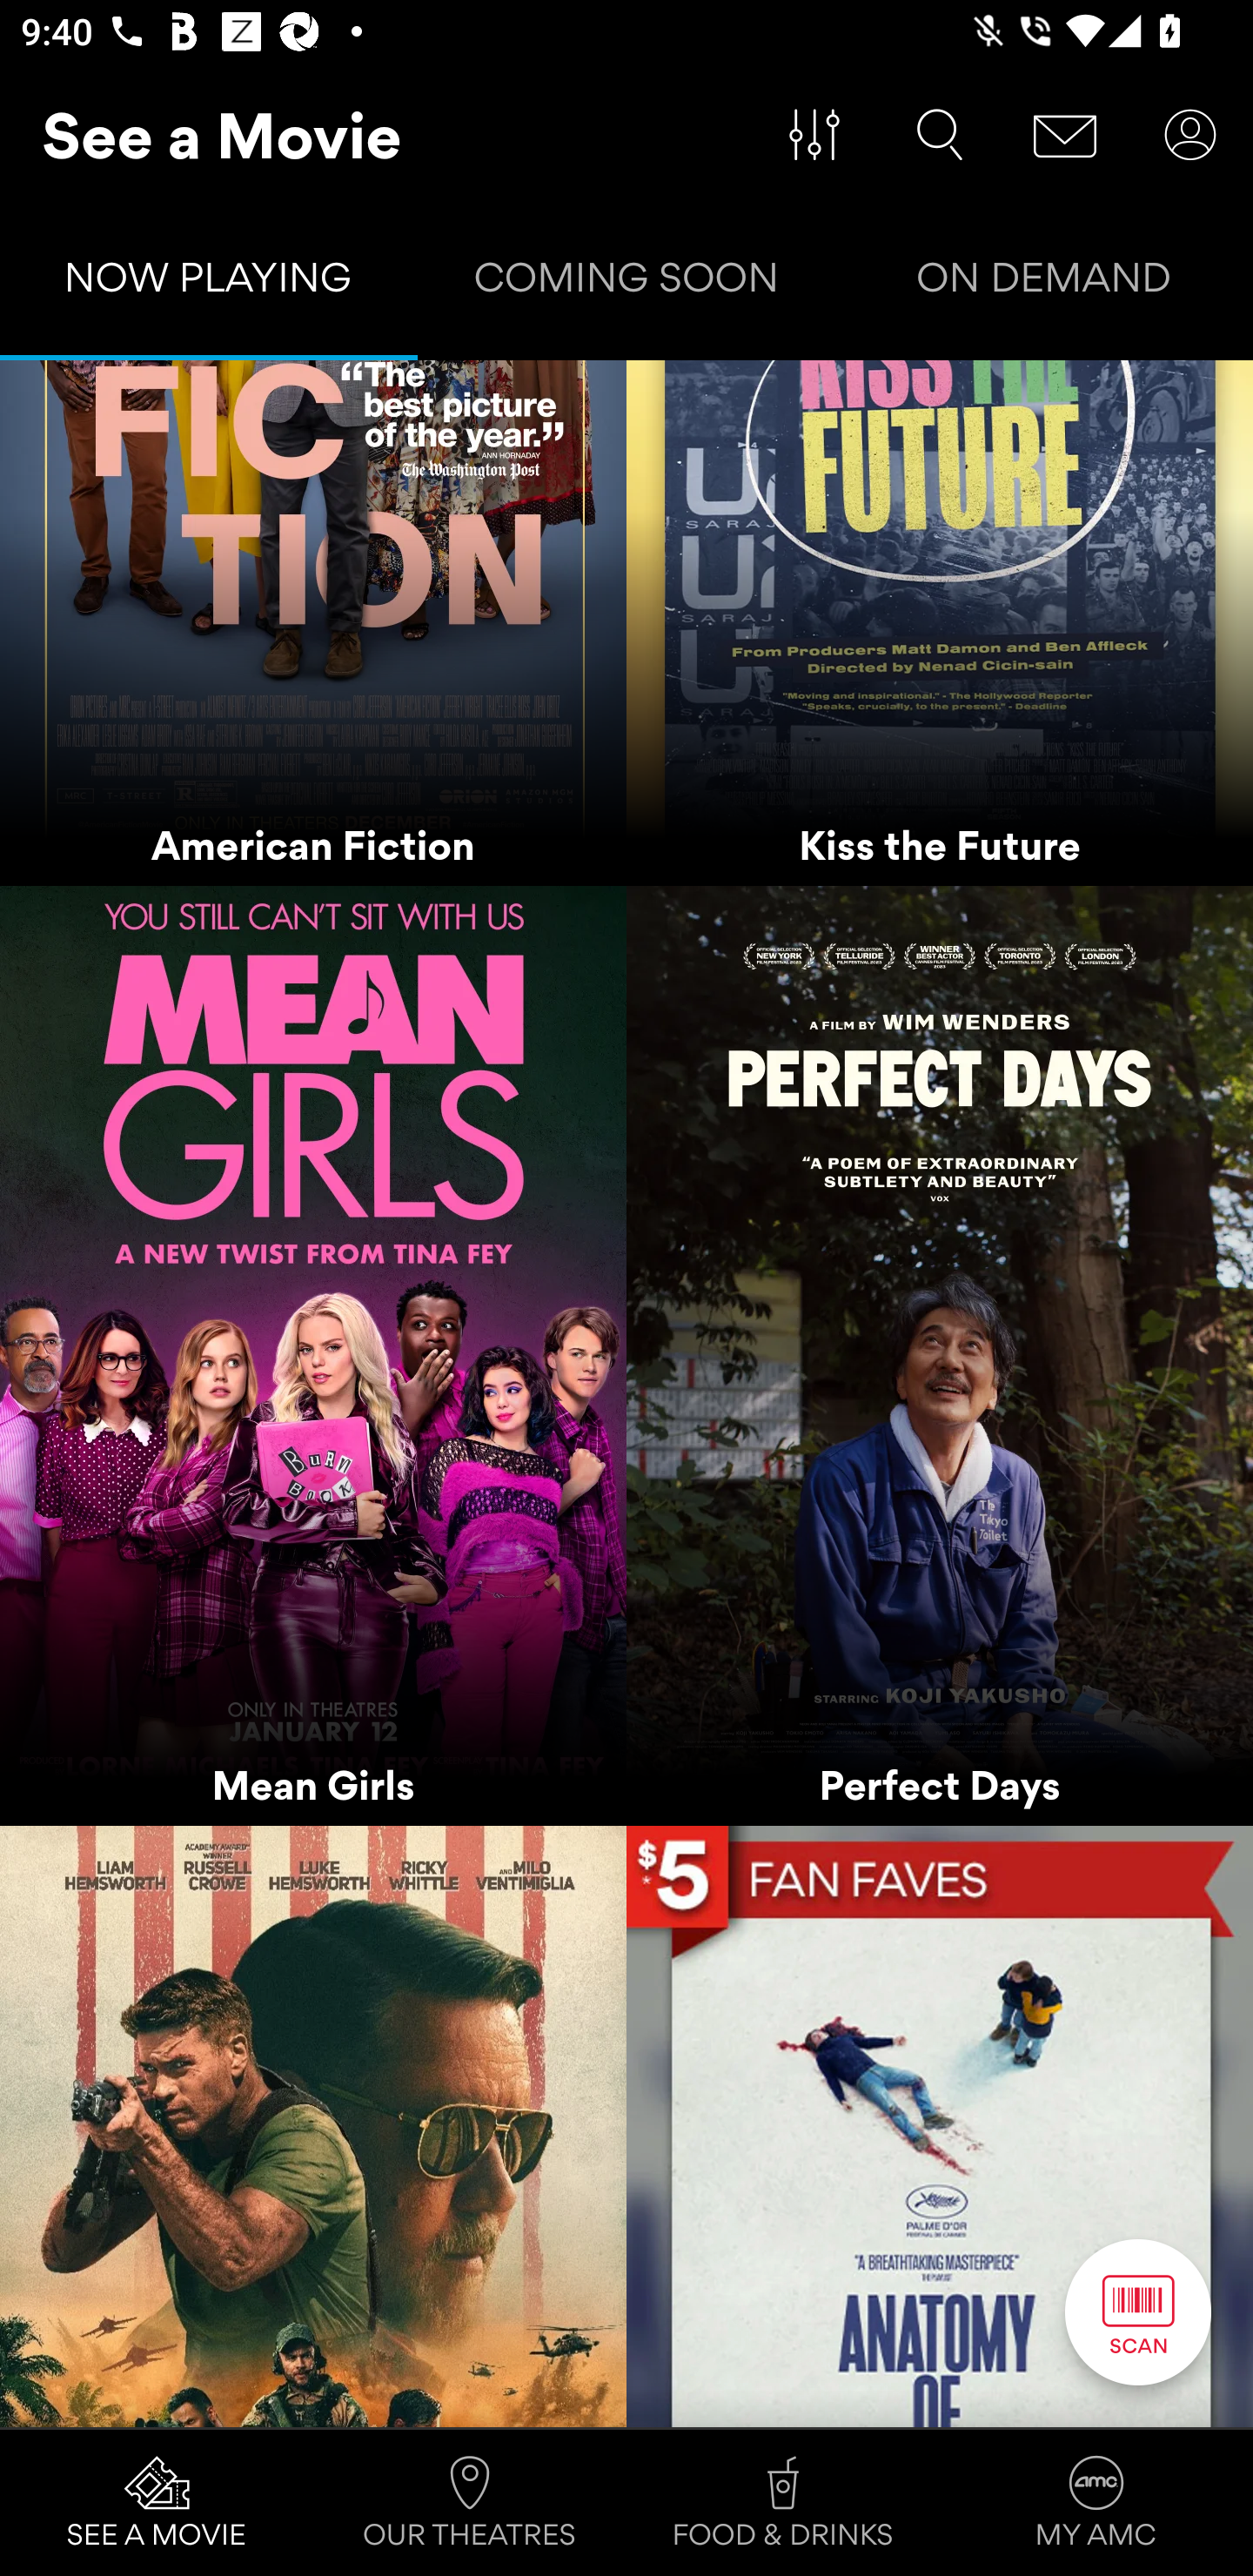 This screenshot has height=2576, width=1253. Describe the element at coordinates (1044, 284) in the screenshot. I see `ON DEMAND
Tab 3 of 3` at that location.